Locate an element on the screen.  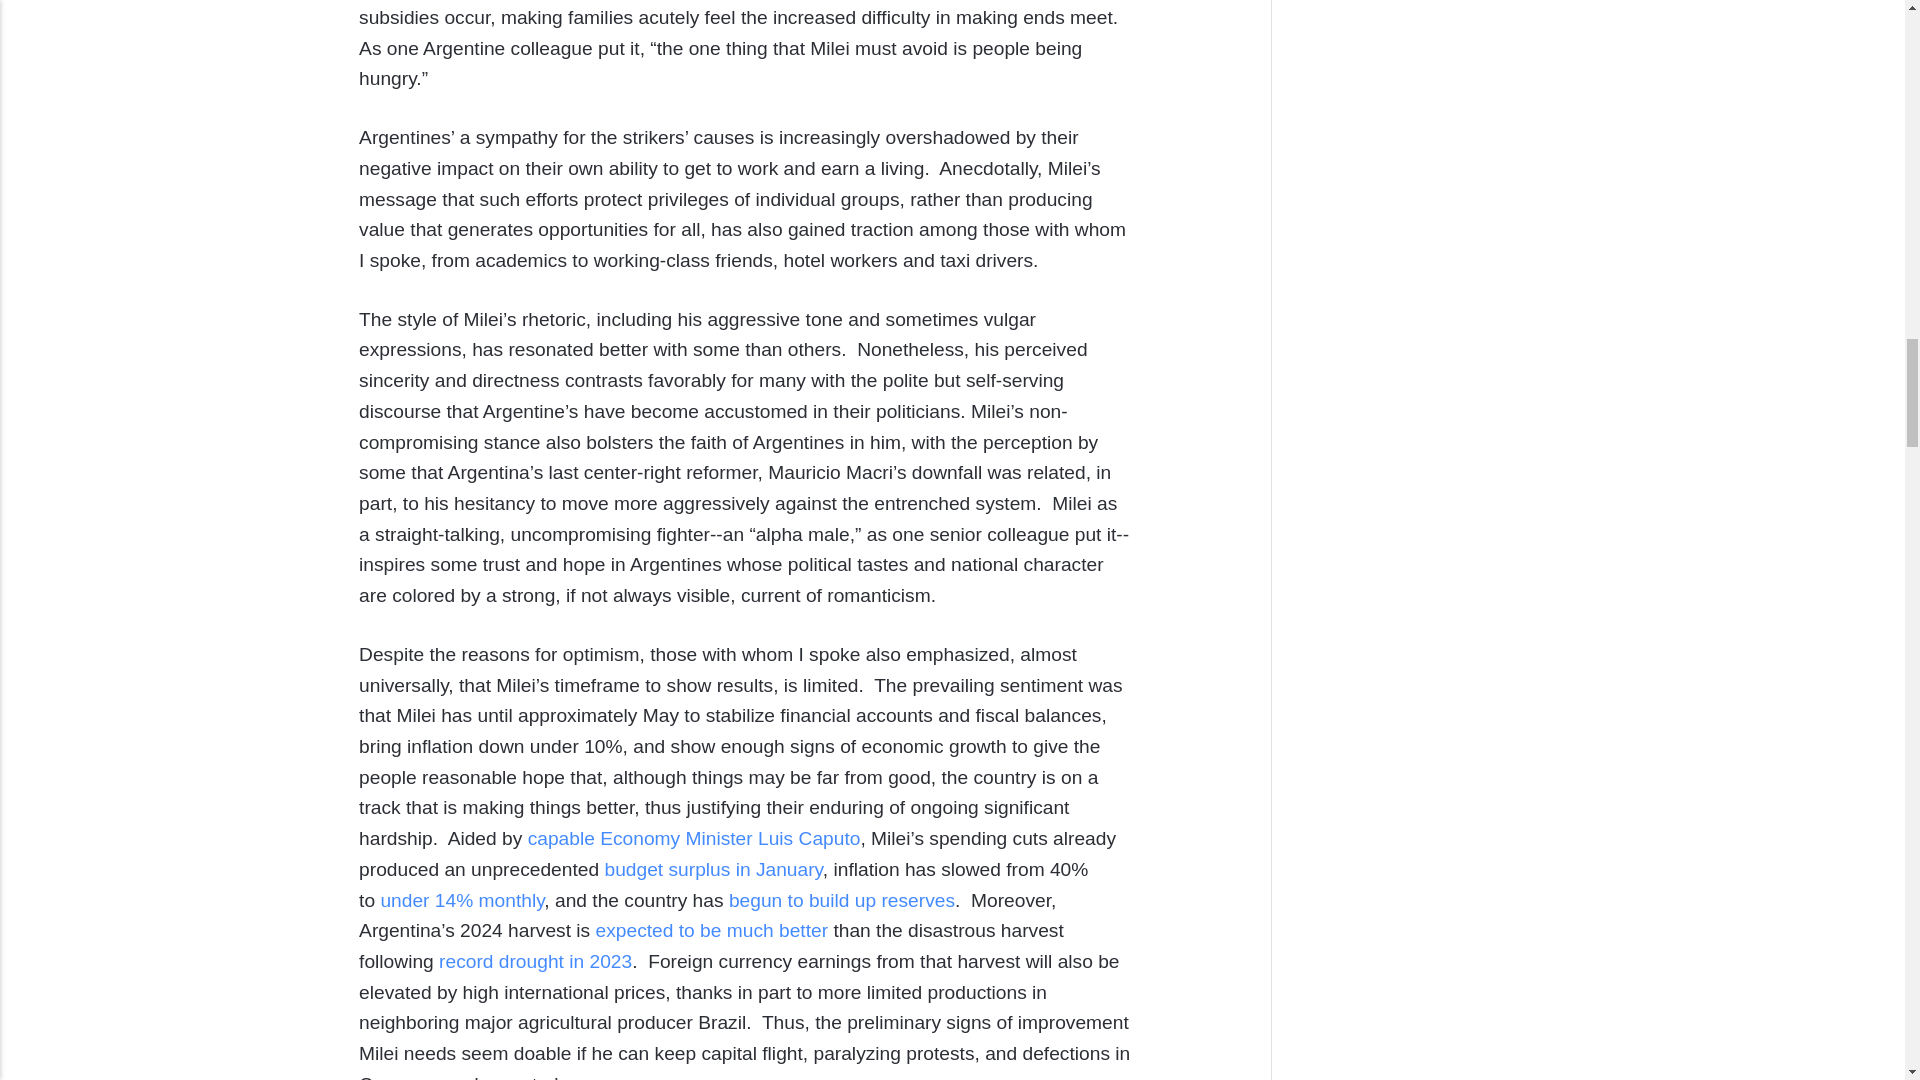
record drought in 2023 is located at coordinates (535, 962).